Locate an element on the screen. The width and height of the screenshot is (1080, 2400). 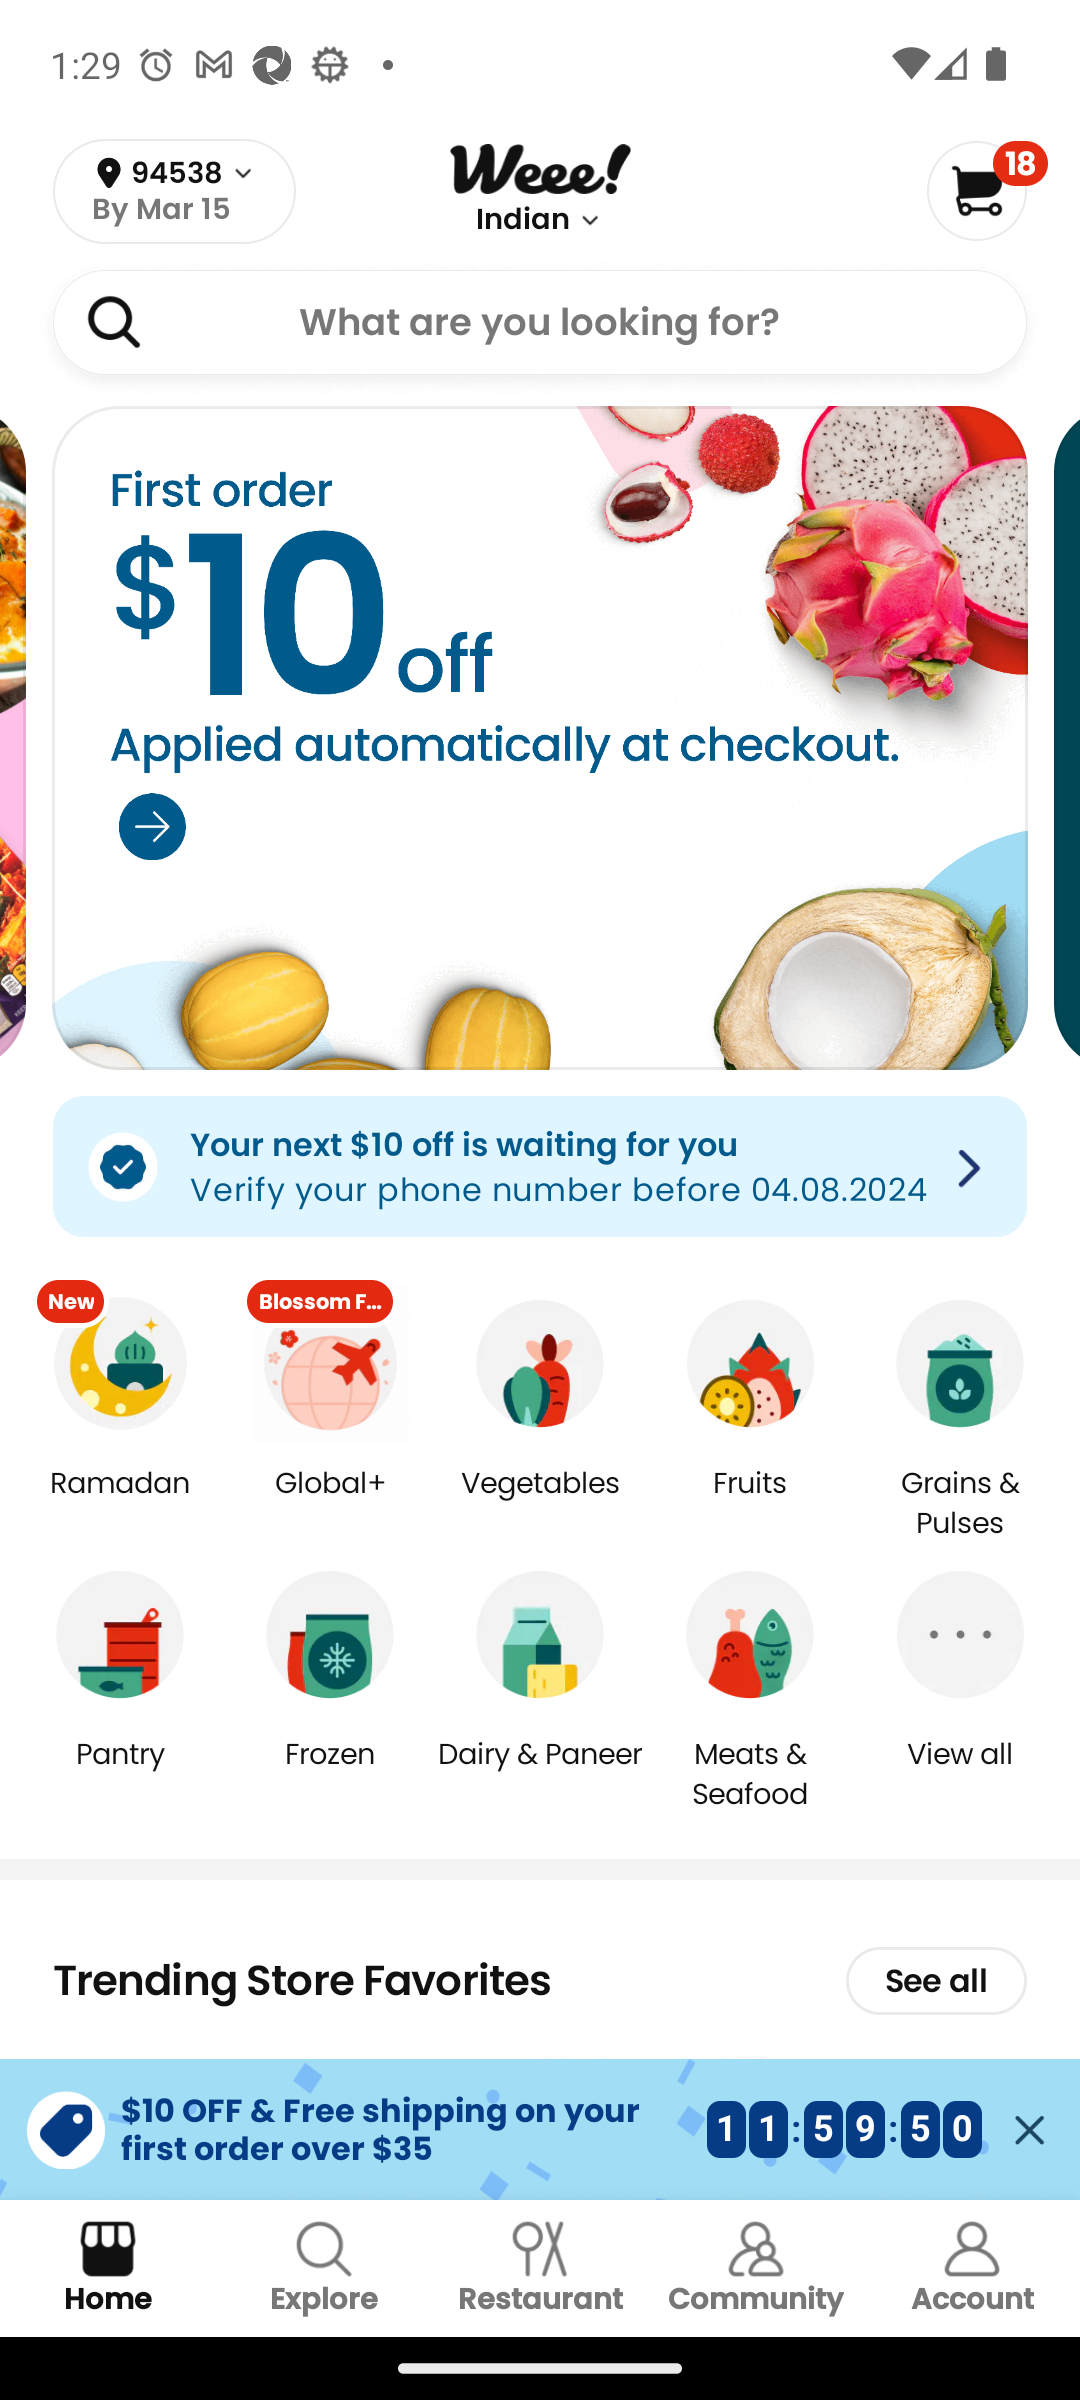
Vegetables is located at coordinates (540, 1504).